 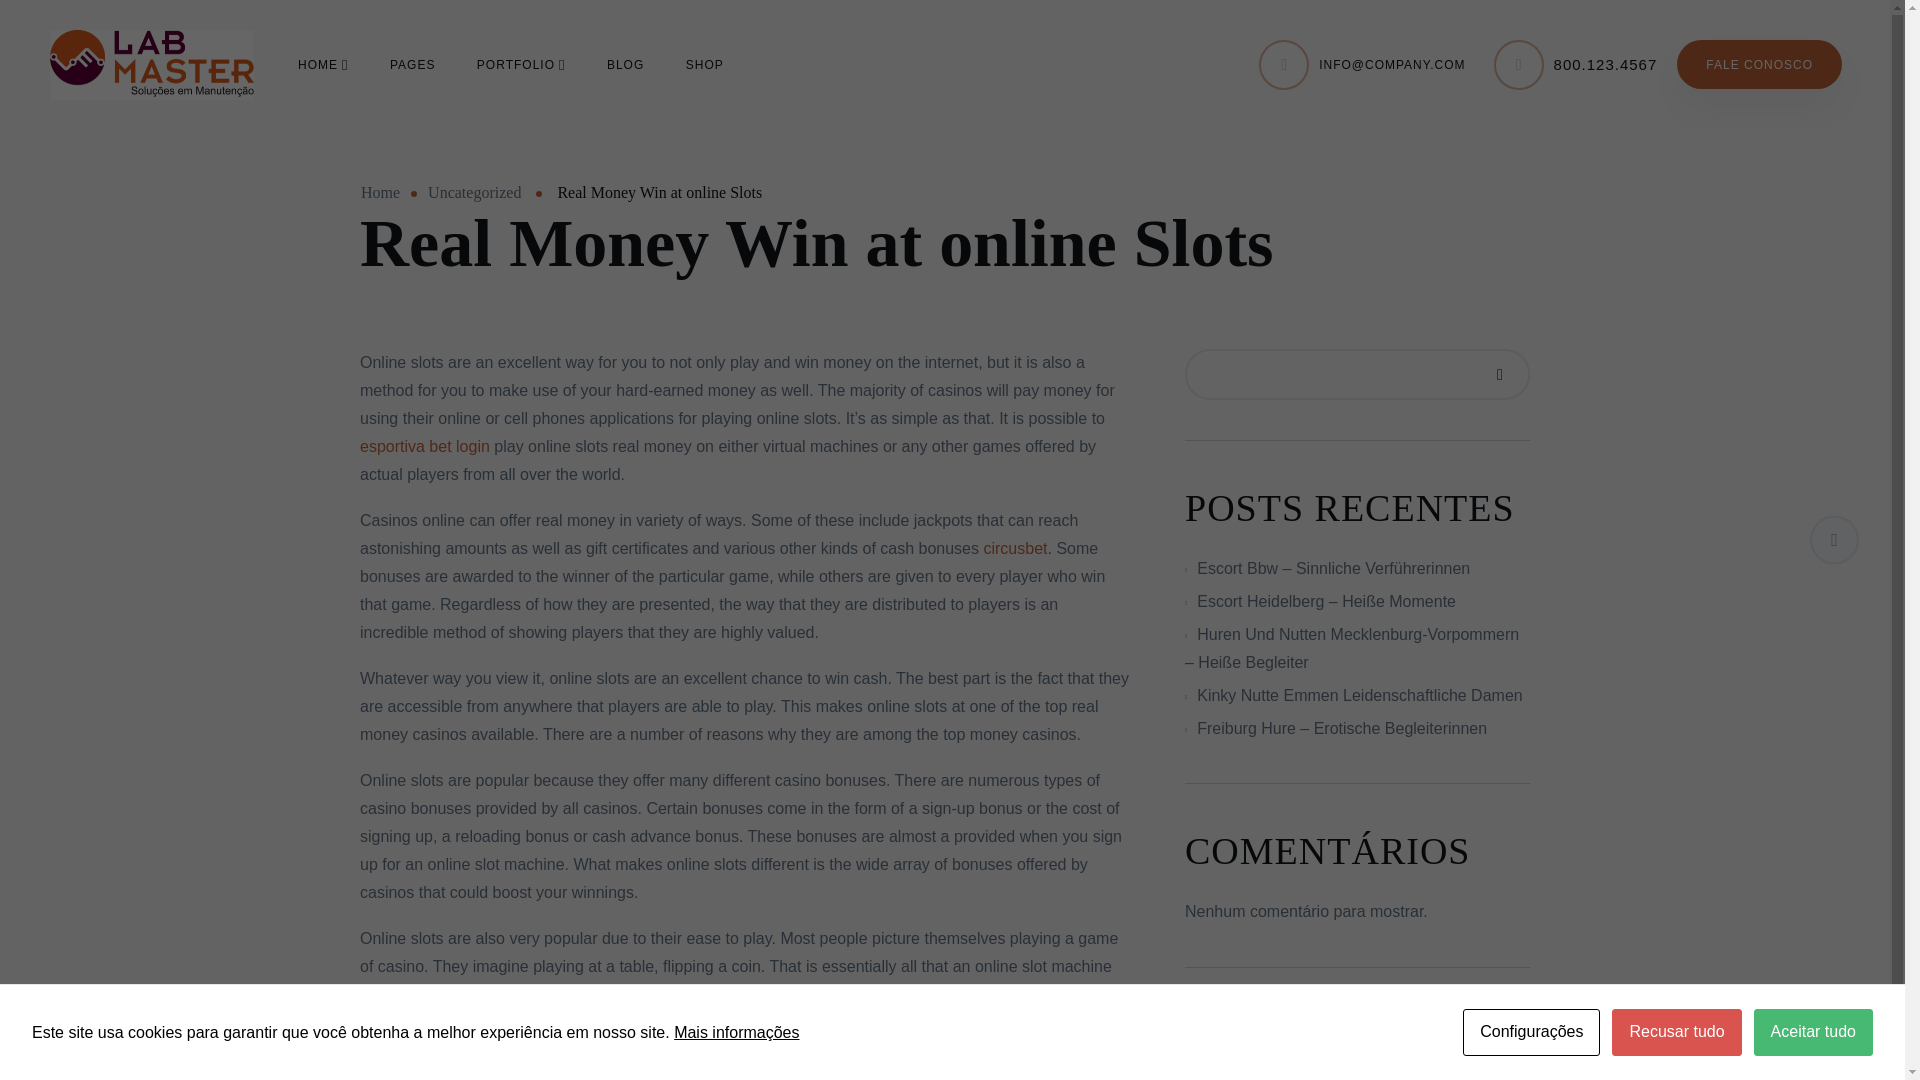 What do you see at coordinates (424, 446) in the screenshot?
I see `esportiva bet login` at bounding box center [424, 446].